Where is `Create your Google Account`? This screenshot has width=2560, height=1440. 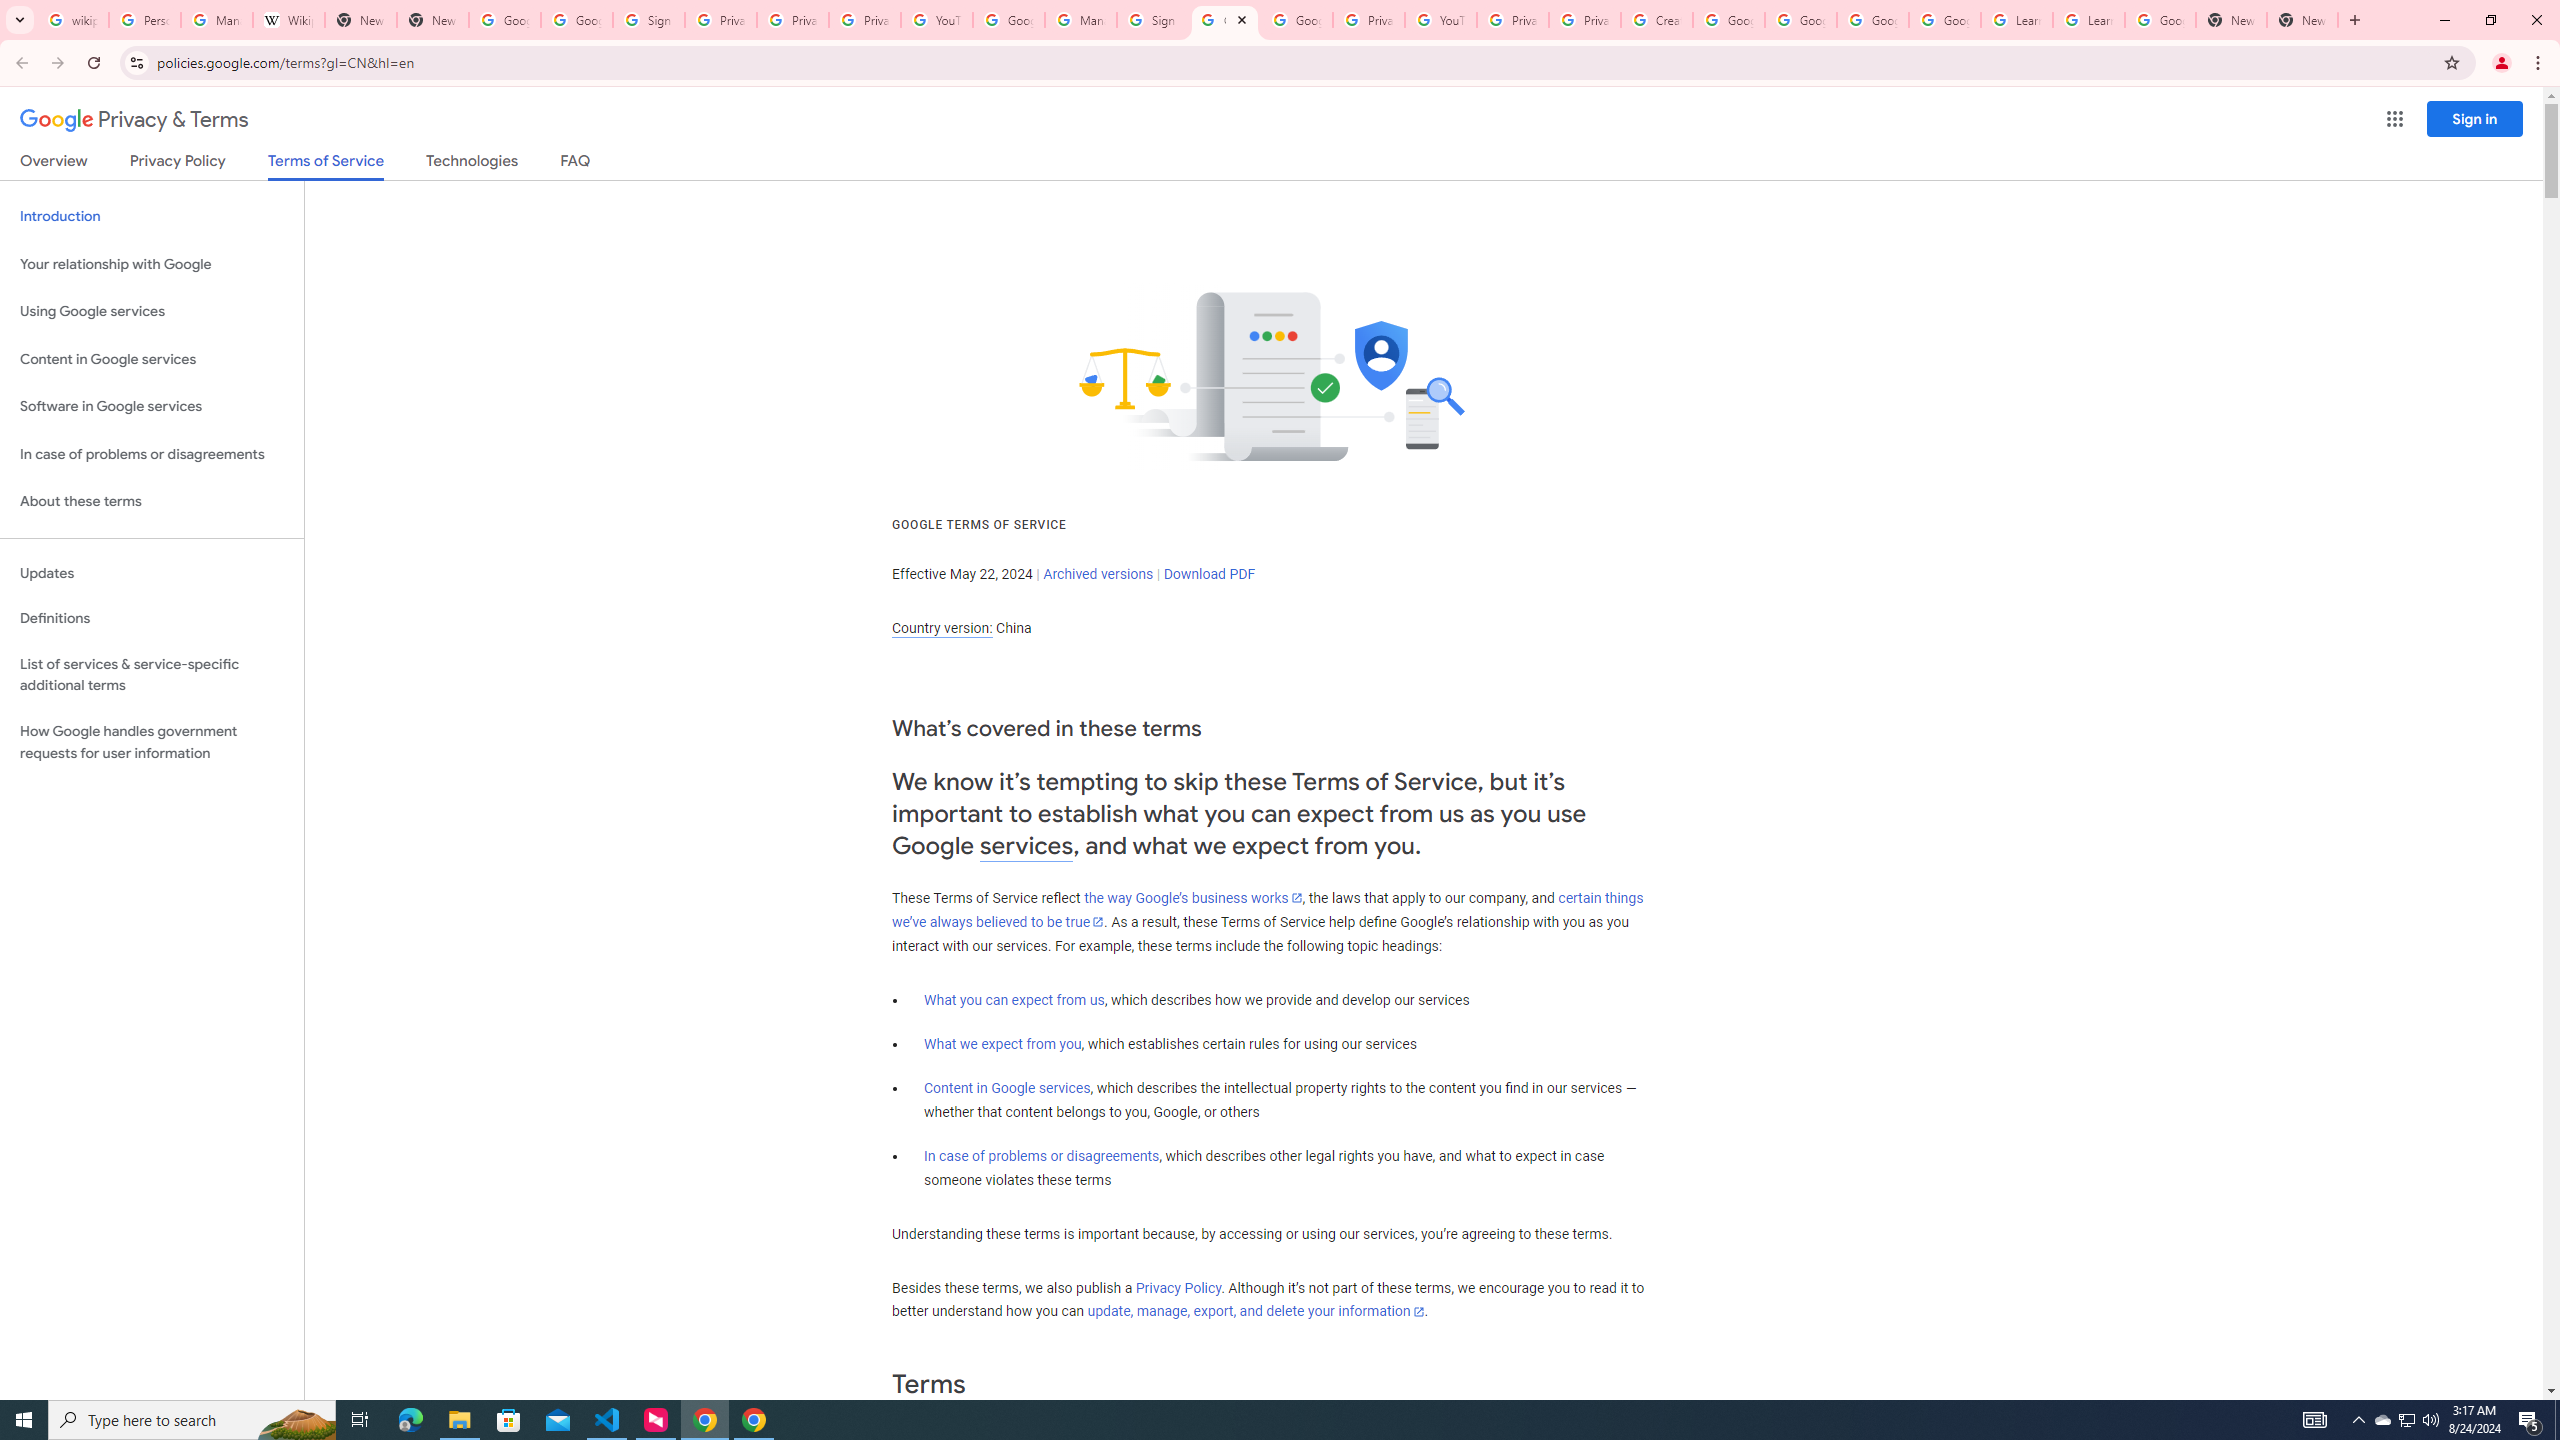 Create your Google Account is located at coordinates (1657, 20).